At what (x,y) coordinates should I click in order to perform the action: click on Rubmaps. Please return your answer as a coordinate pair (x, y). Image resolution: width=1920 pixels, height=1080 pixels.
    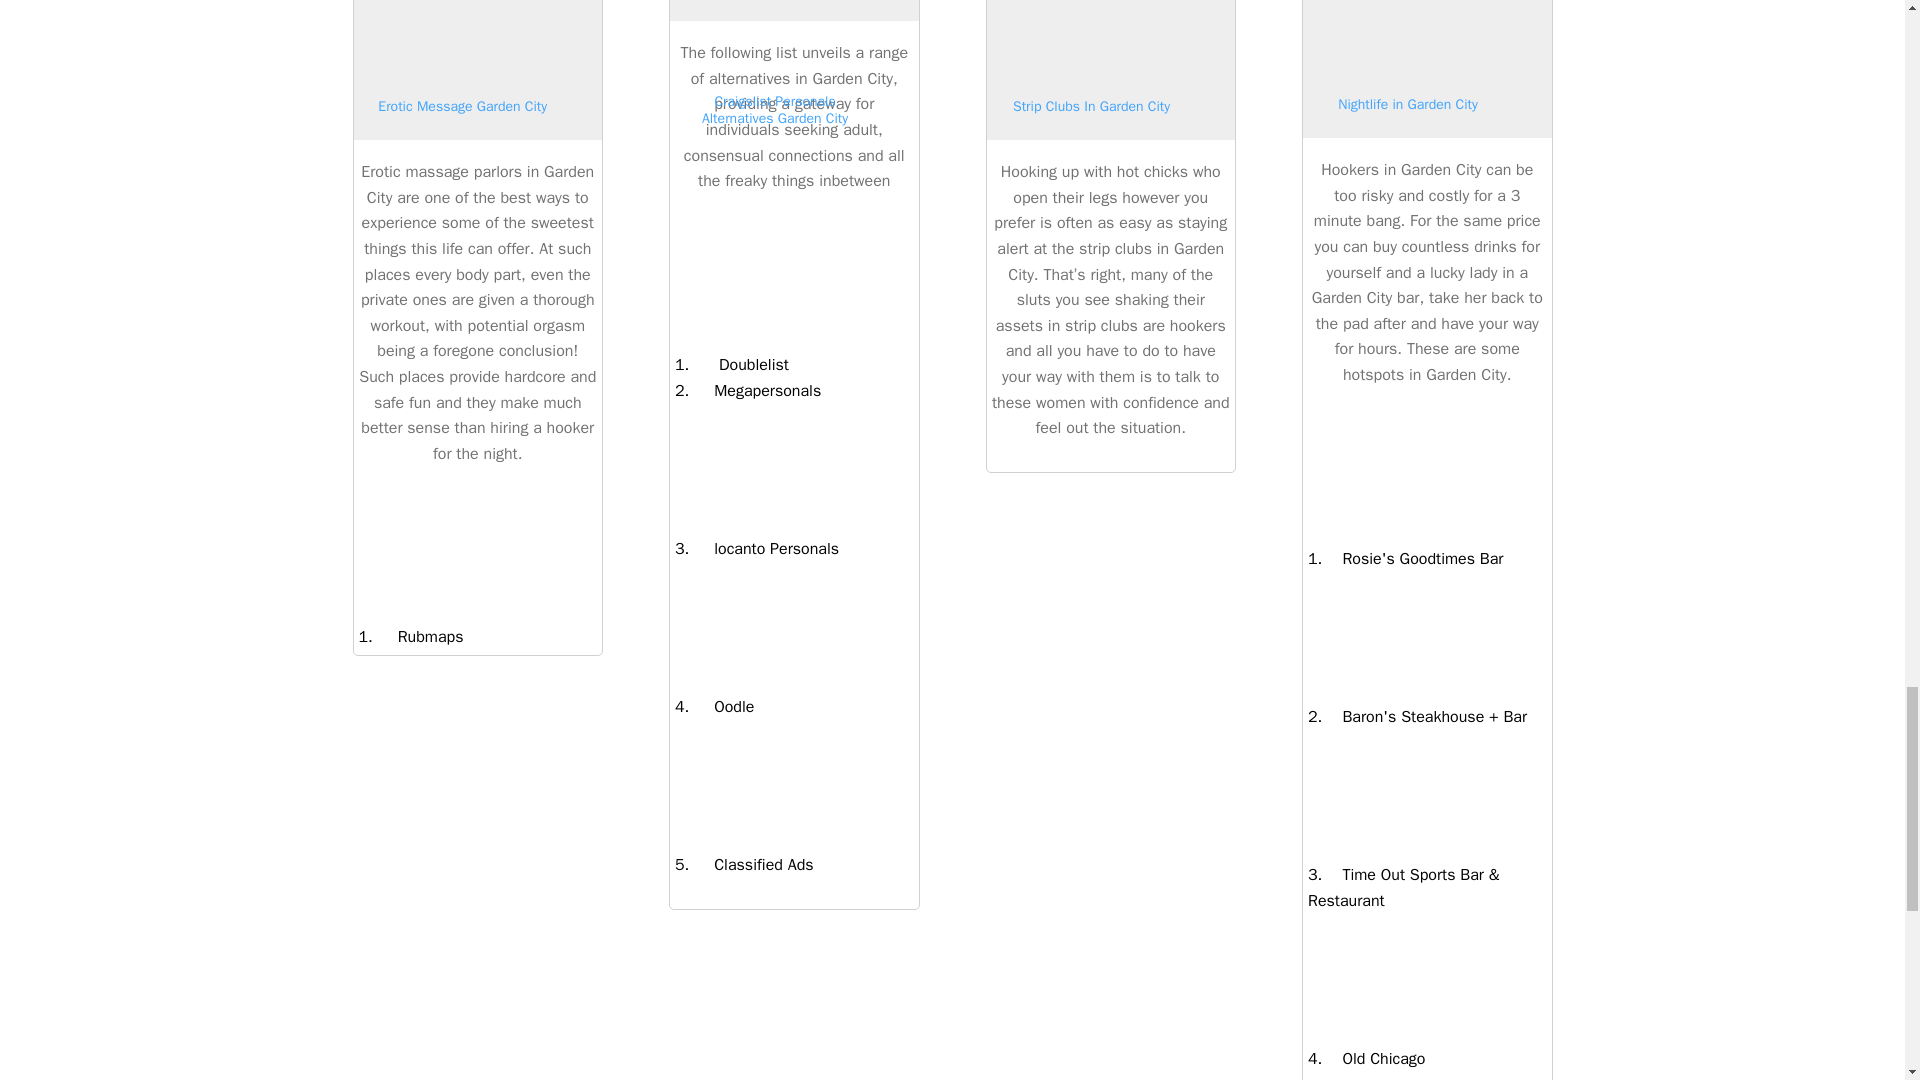
    Looking at the image, I should click on (418, 636).